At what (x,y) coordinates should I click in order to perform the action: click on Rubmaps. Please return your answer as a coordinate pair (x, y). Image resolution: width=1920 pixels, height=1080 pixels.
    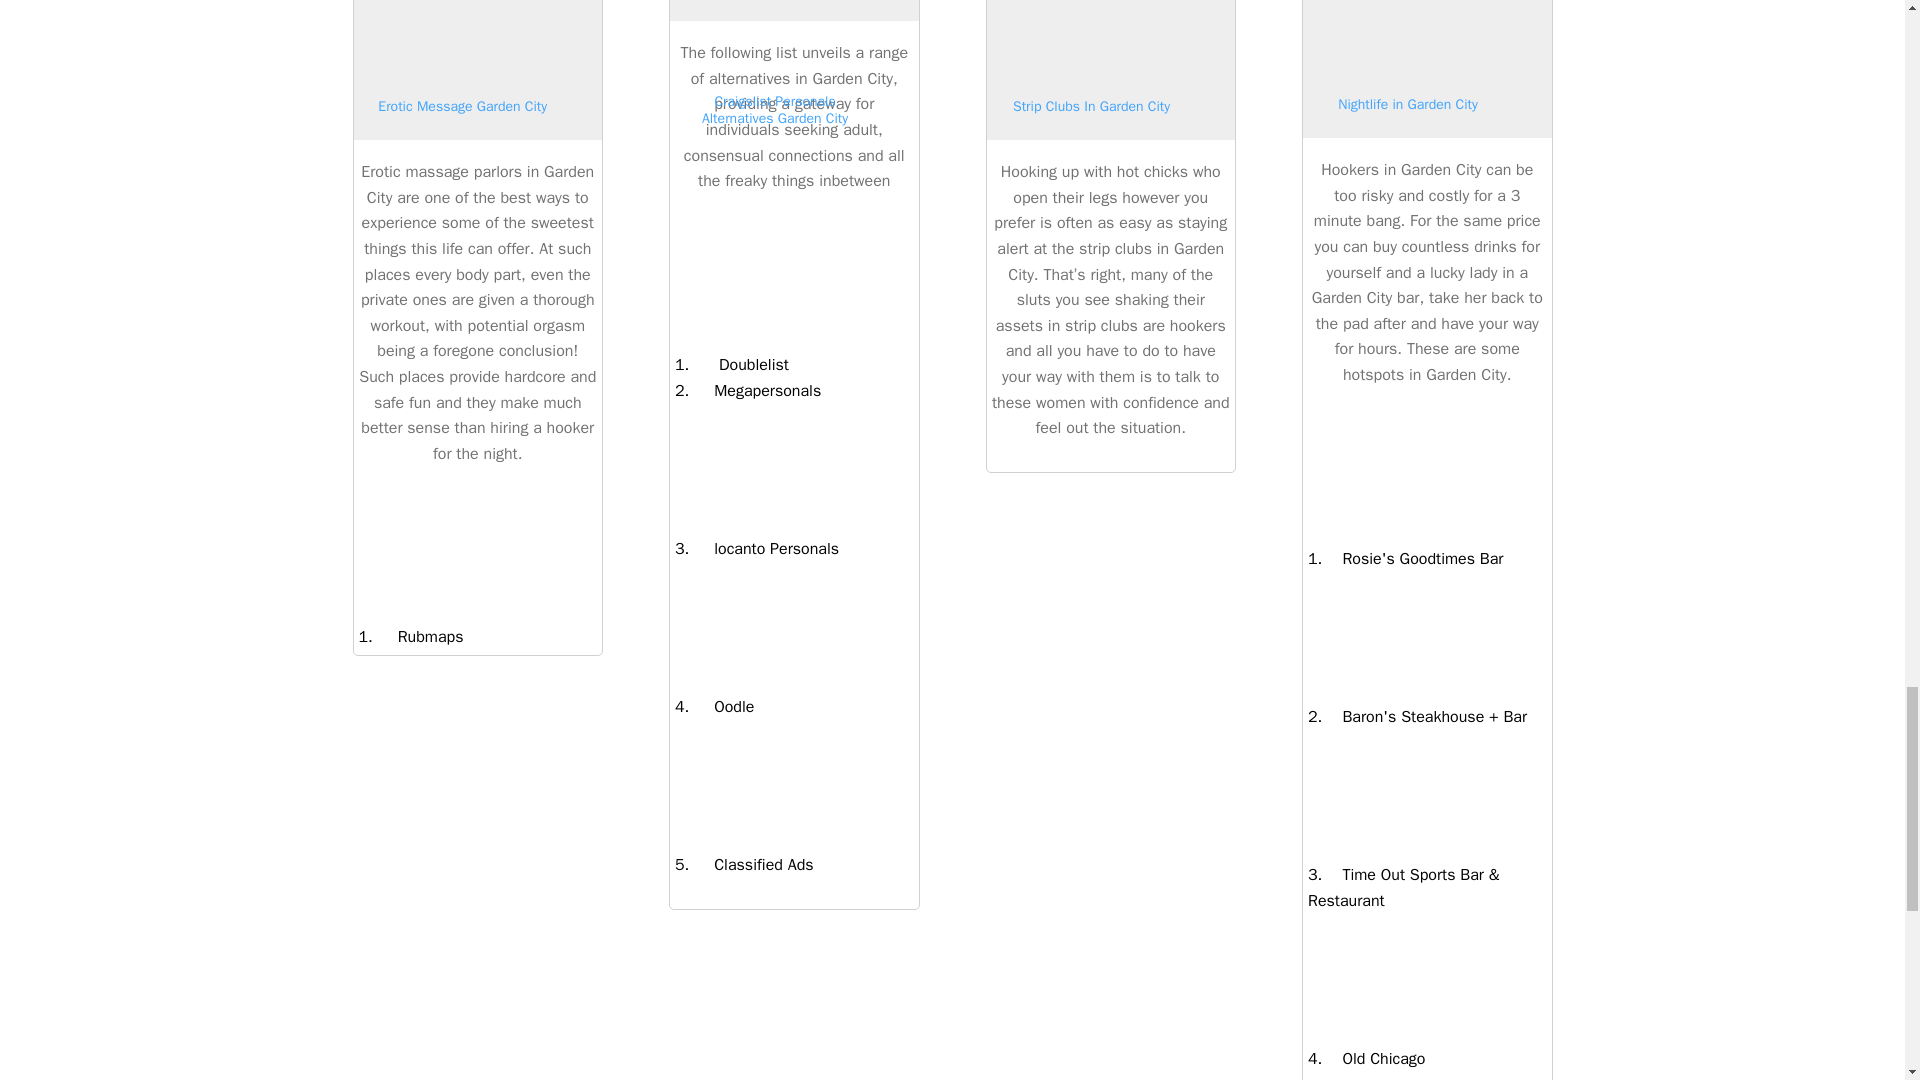
    Looking at the image, I should click on (418, 636).